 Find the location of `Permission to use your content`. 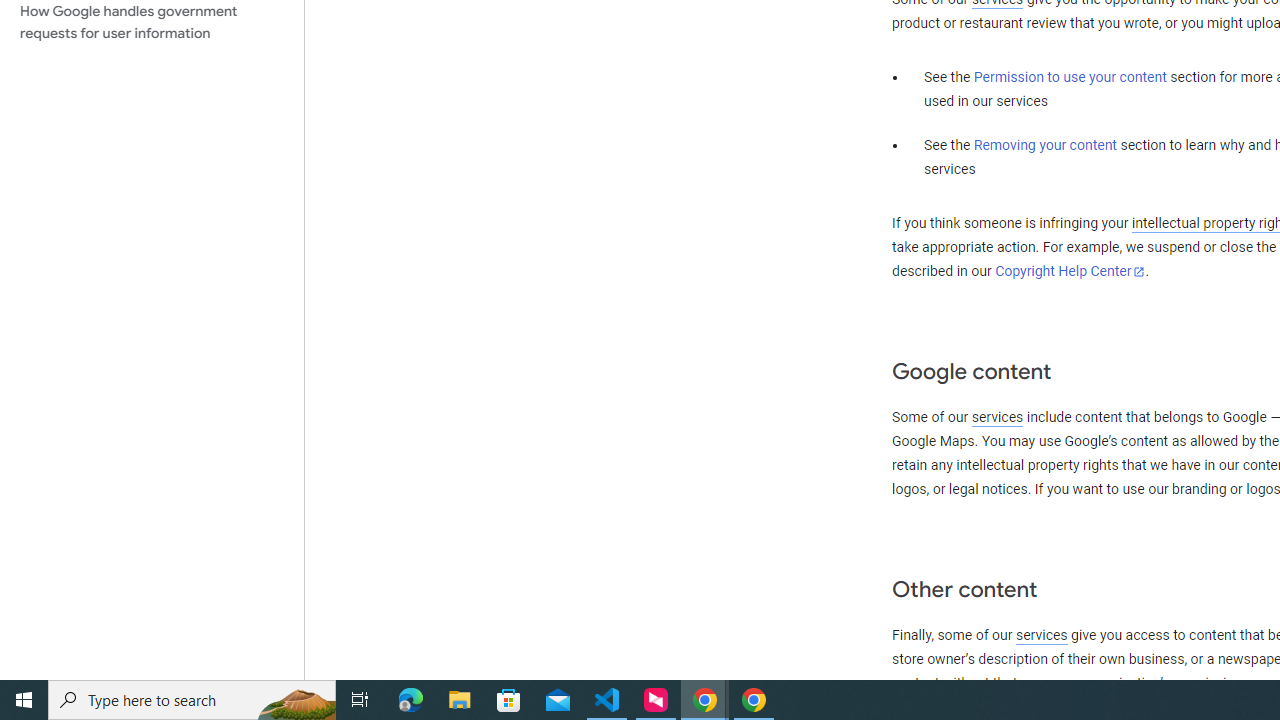

Permission to use your content is located at coordinates (1070, 78).